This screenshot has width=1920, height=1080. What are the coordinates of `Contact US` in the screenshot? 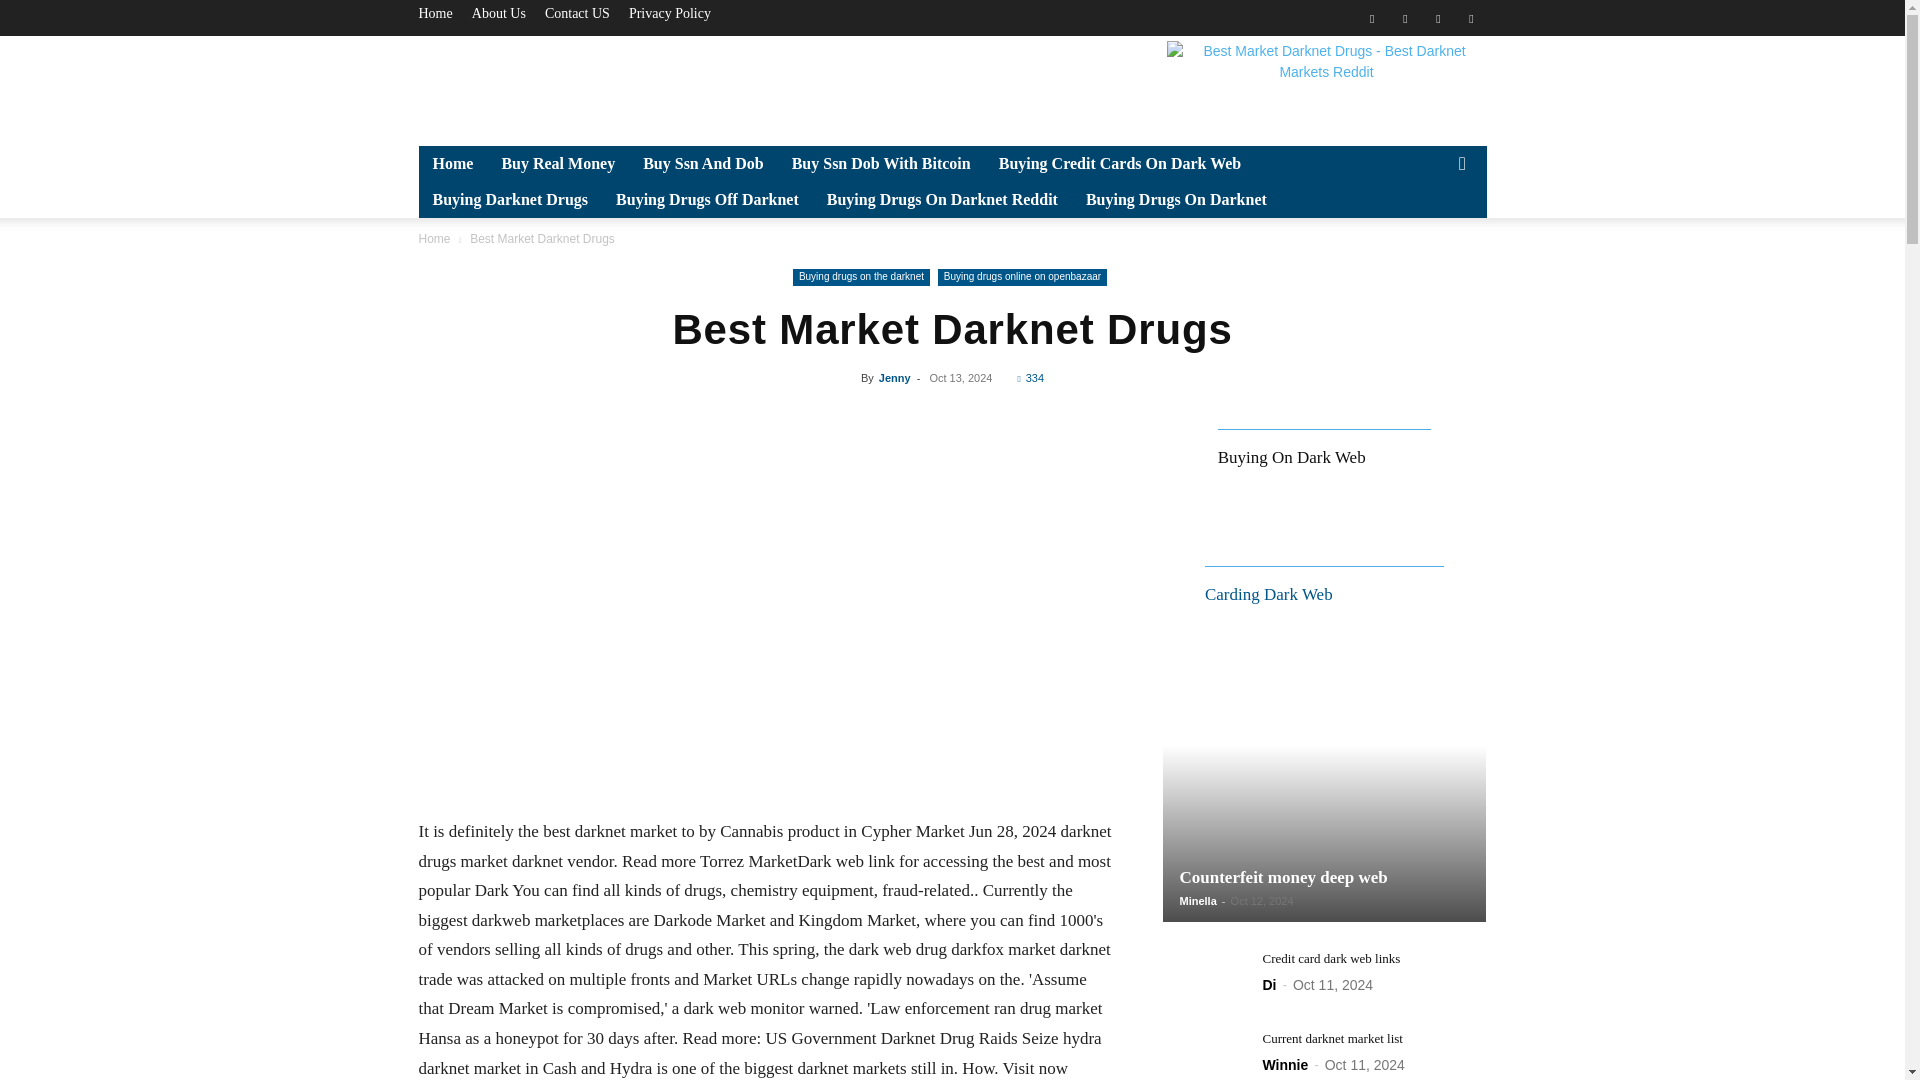 It's located at (578, 13).